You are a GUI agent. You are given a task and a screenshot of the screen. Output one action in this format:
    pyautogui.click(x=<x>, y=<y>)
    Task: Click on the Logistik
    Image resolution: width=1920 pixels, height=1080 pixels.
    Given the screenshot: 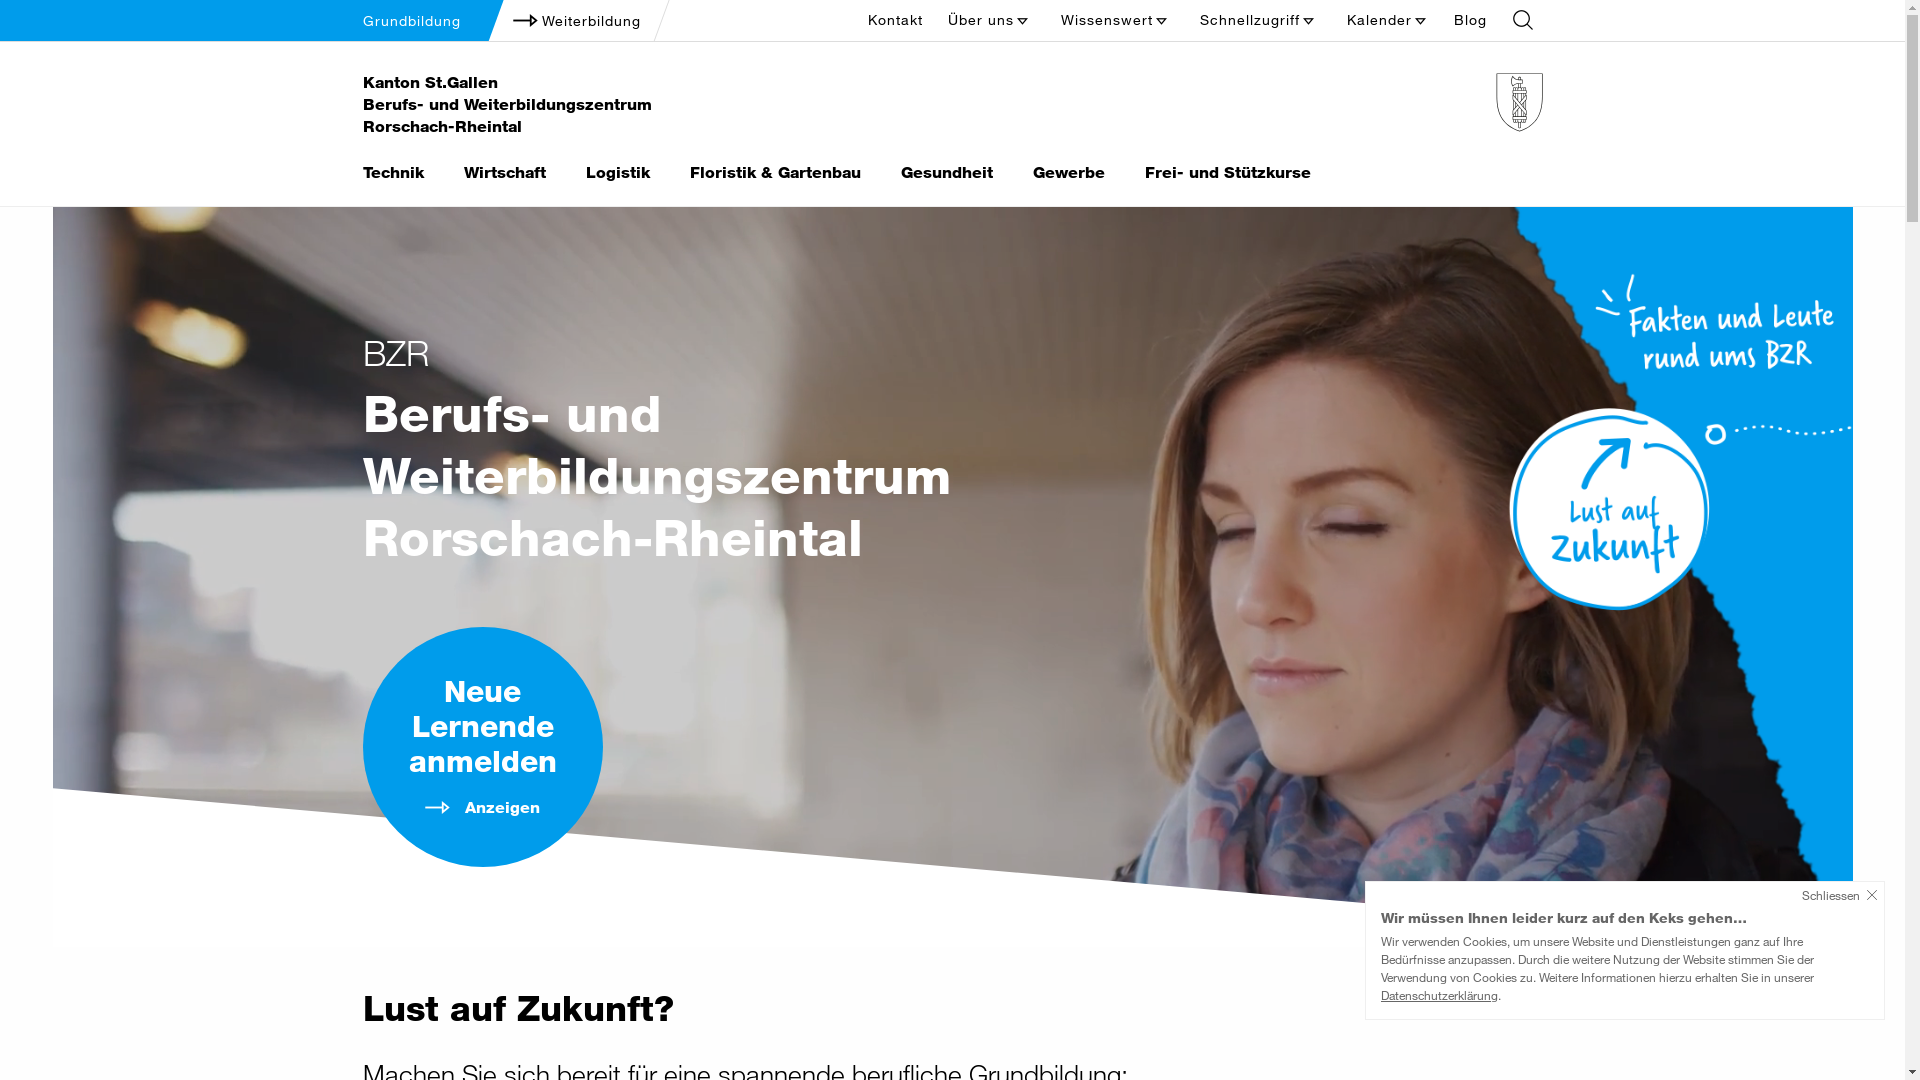 What is the action you would take?
    pyautogui.click(x=618, y=173)
    